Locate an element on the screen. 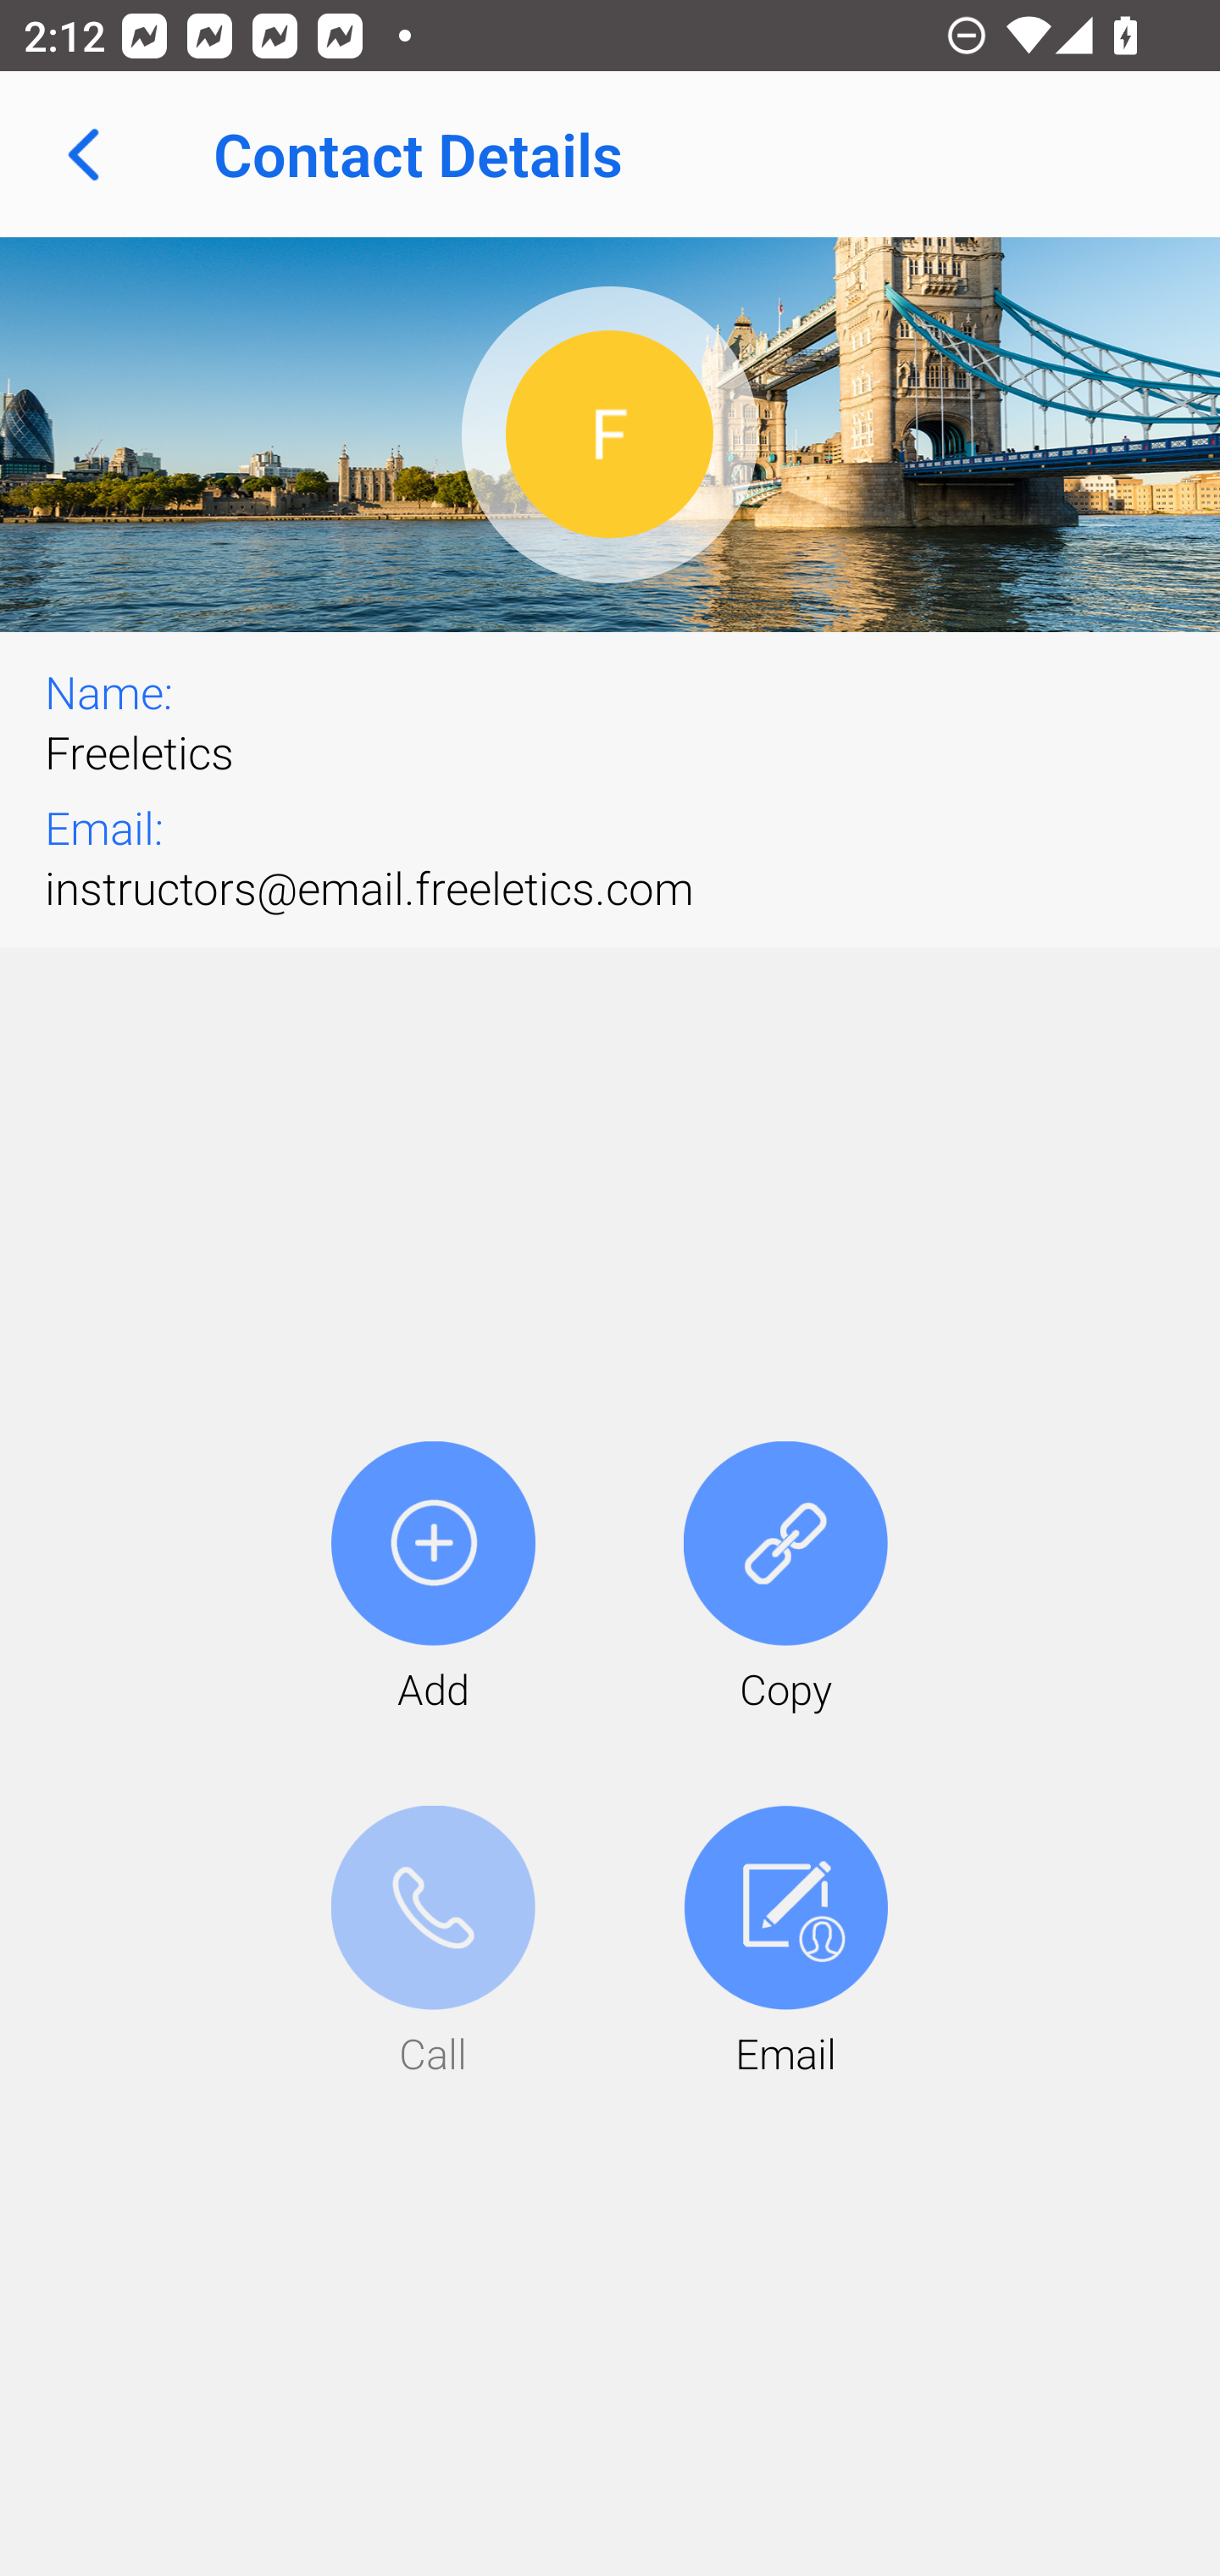  Copy is located at coordinates (785, 1579).